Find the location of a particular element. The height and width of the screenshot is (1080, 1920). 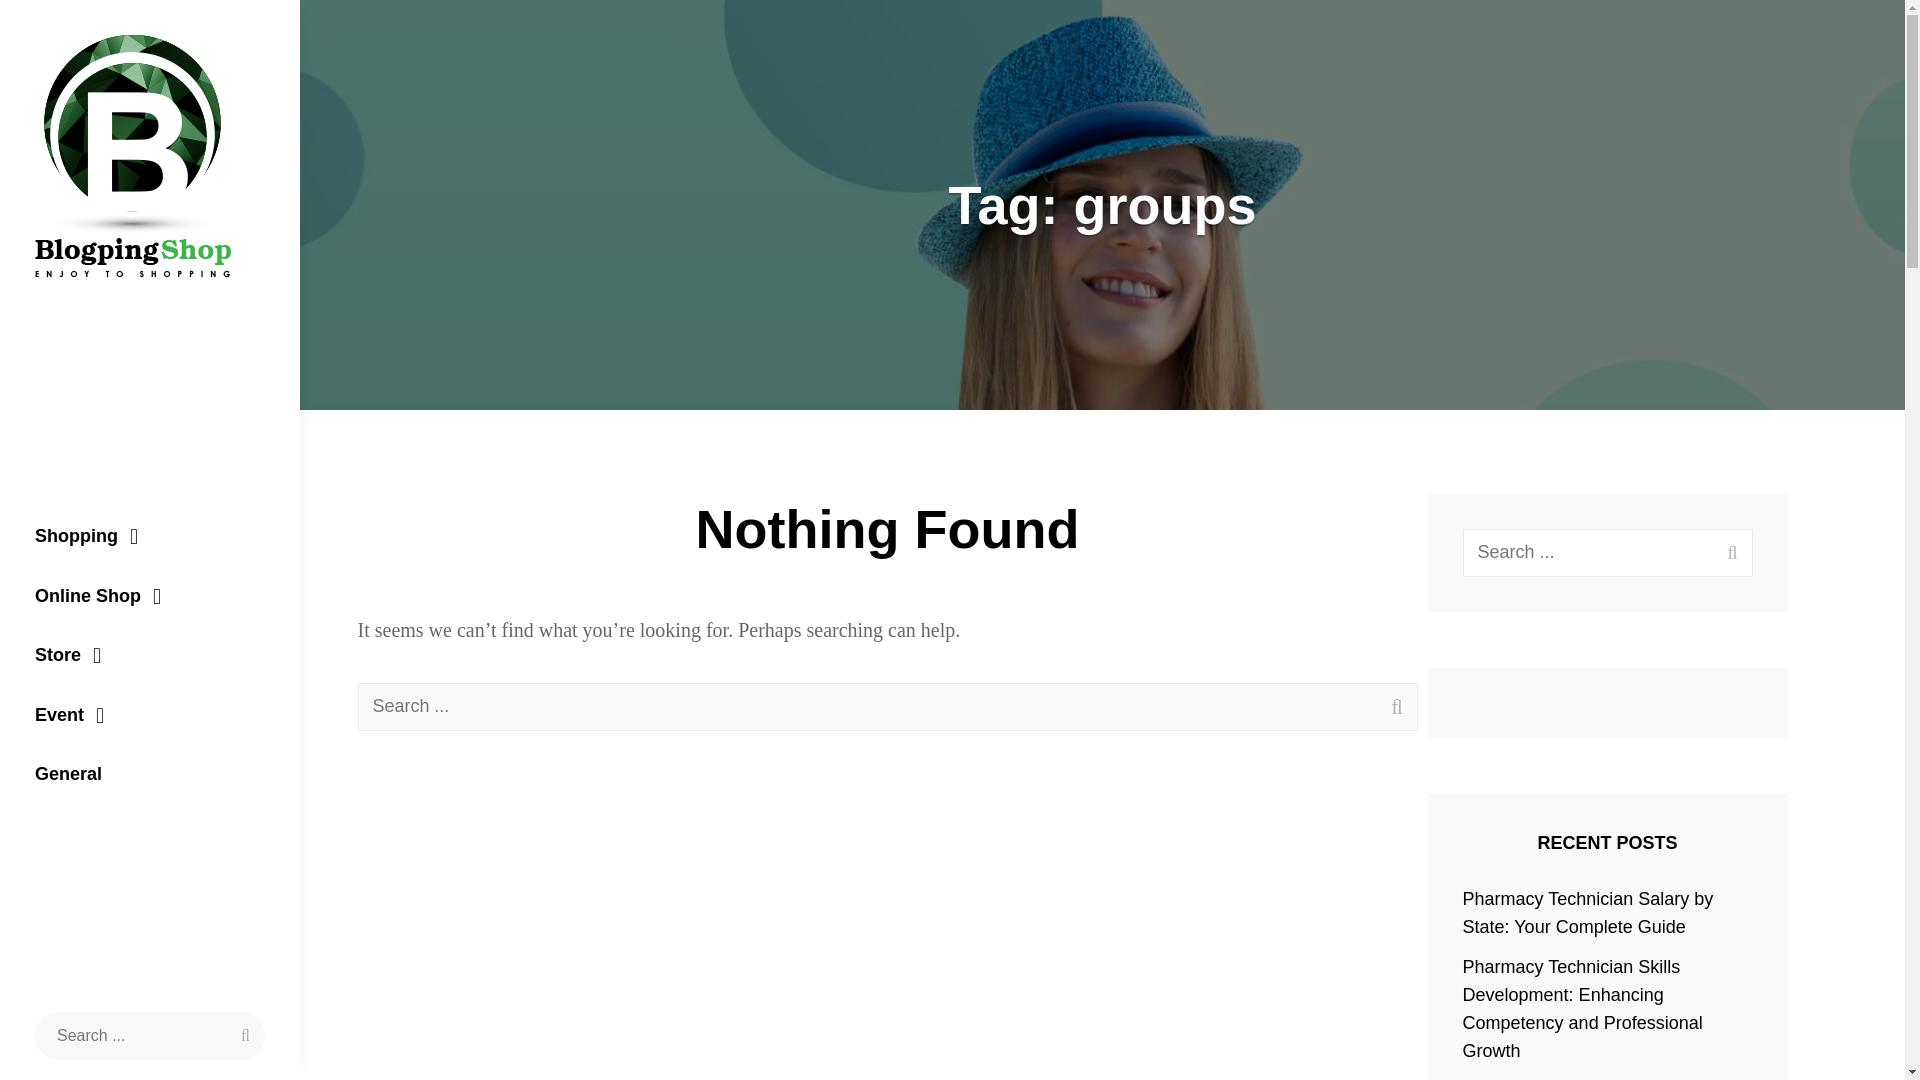

Search for: is located at coordinates (149, 1035).